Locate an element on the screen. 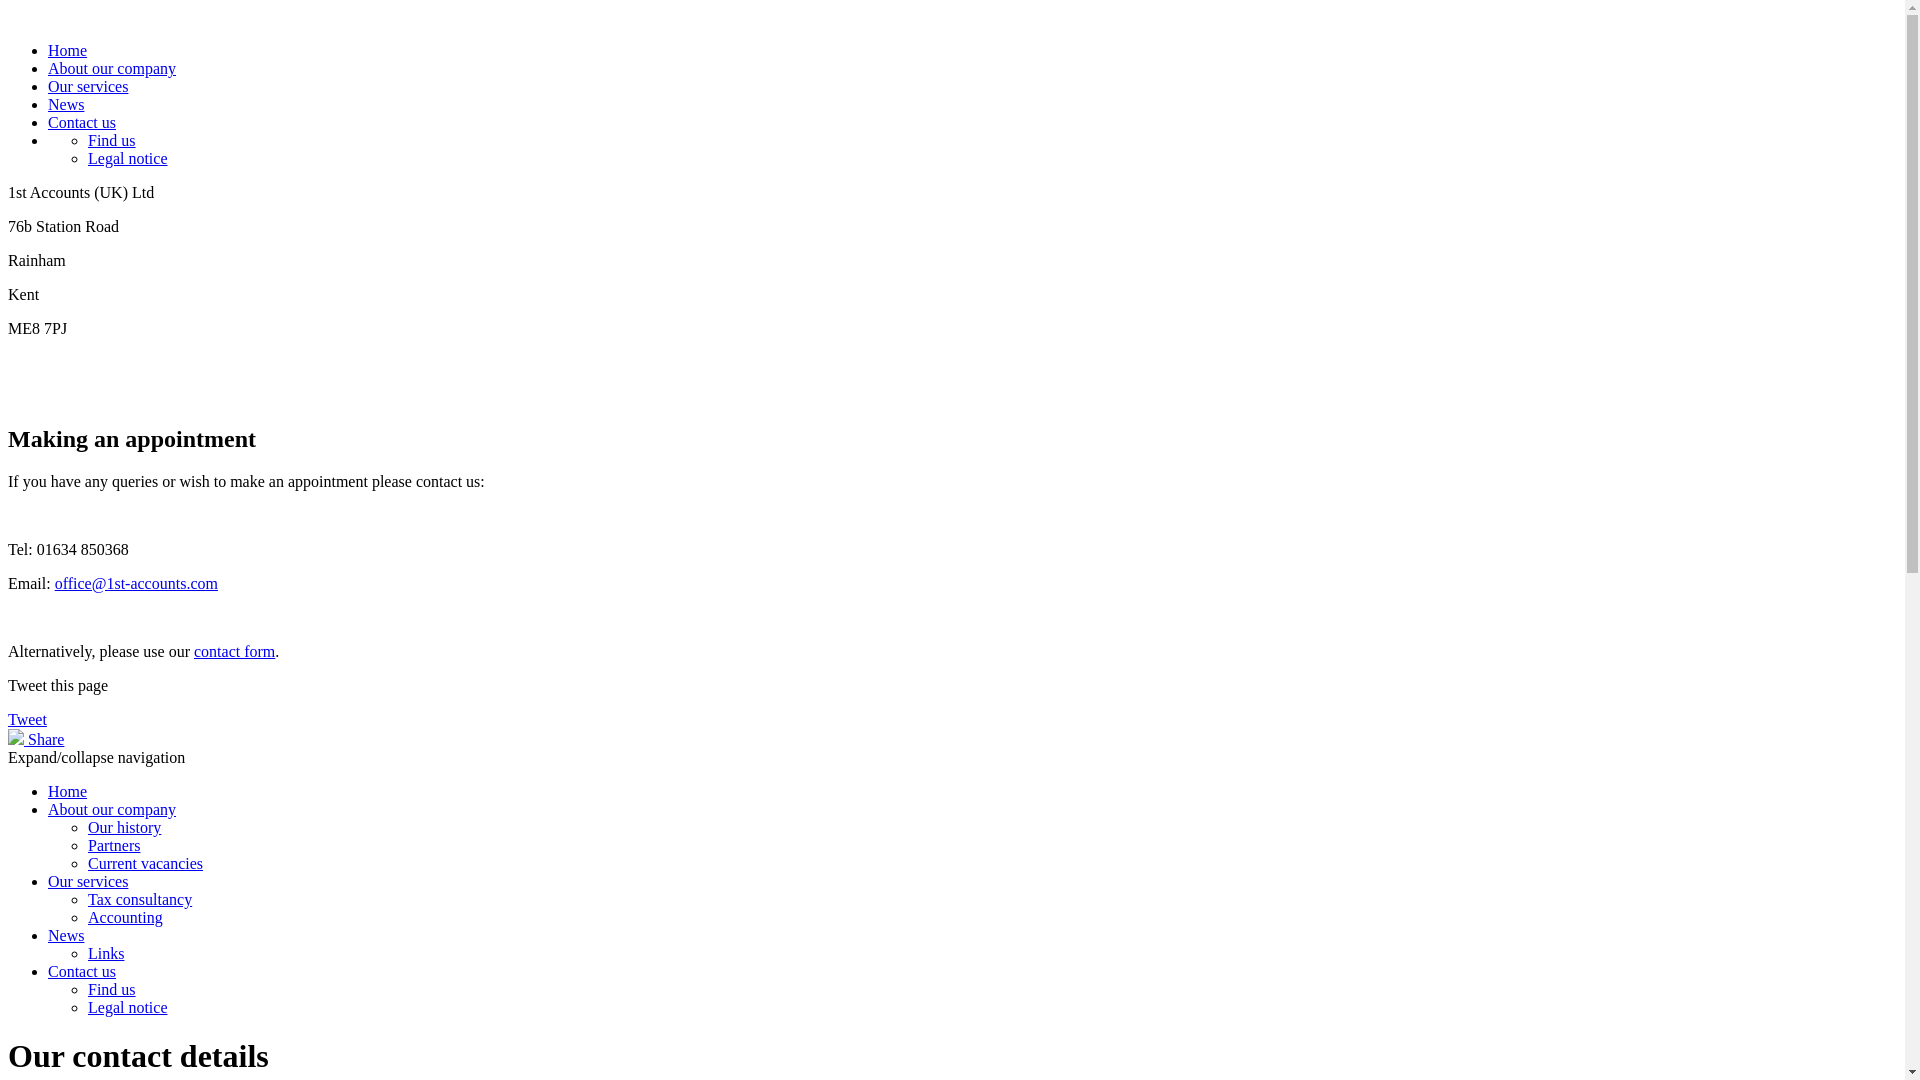 The height and width of the screenshot is (1080, 1920). Current vacancies is located at coordinates (146, 864).